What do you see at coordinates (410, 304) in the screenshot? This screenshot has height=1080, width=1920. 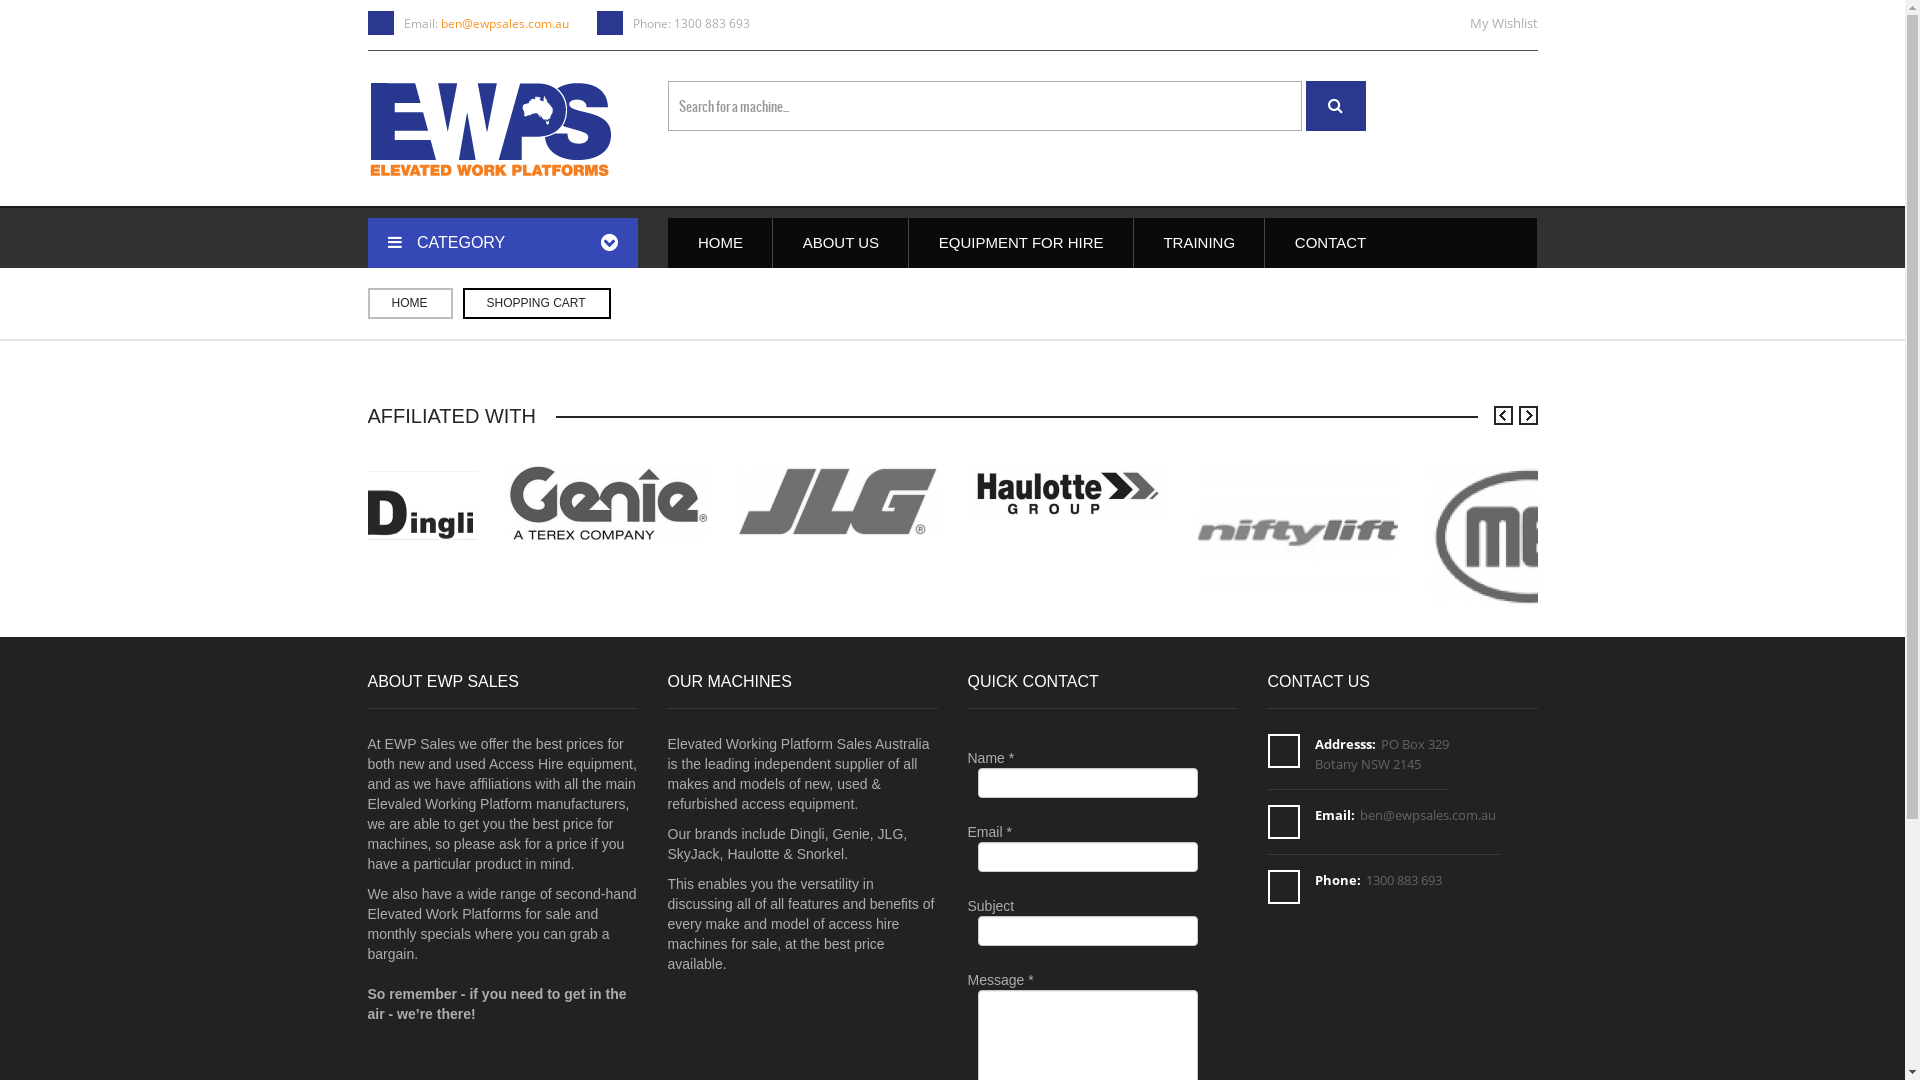 I see `HOME` at bounding box center [410, 304].